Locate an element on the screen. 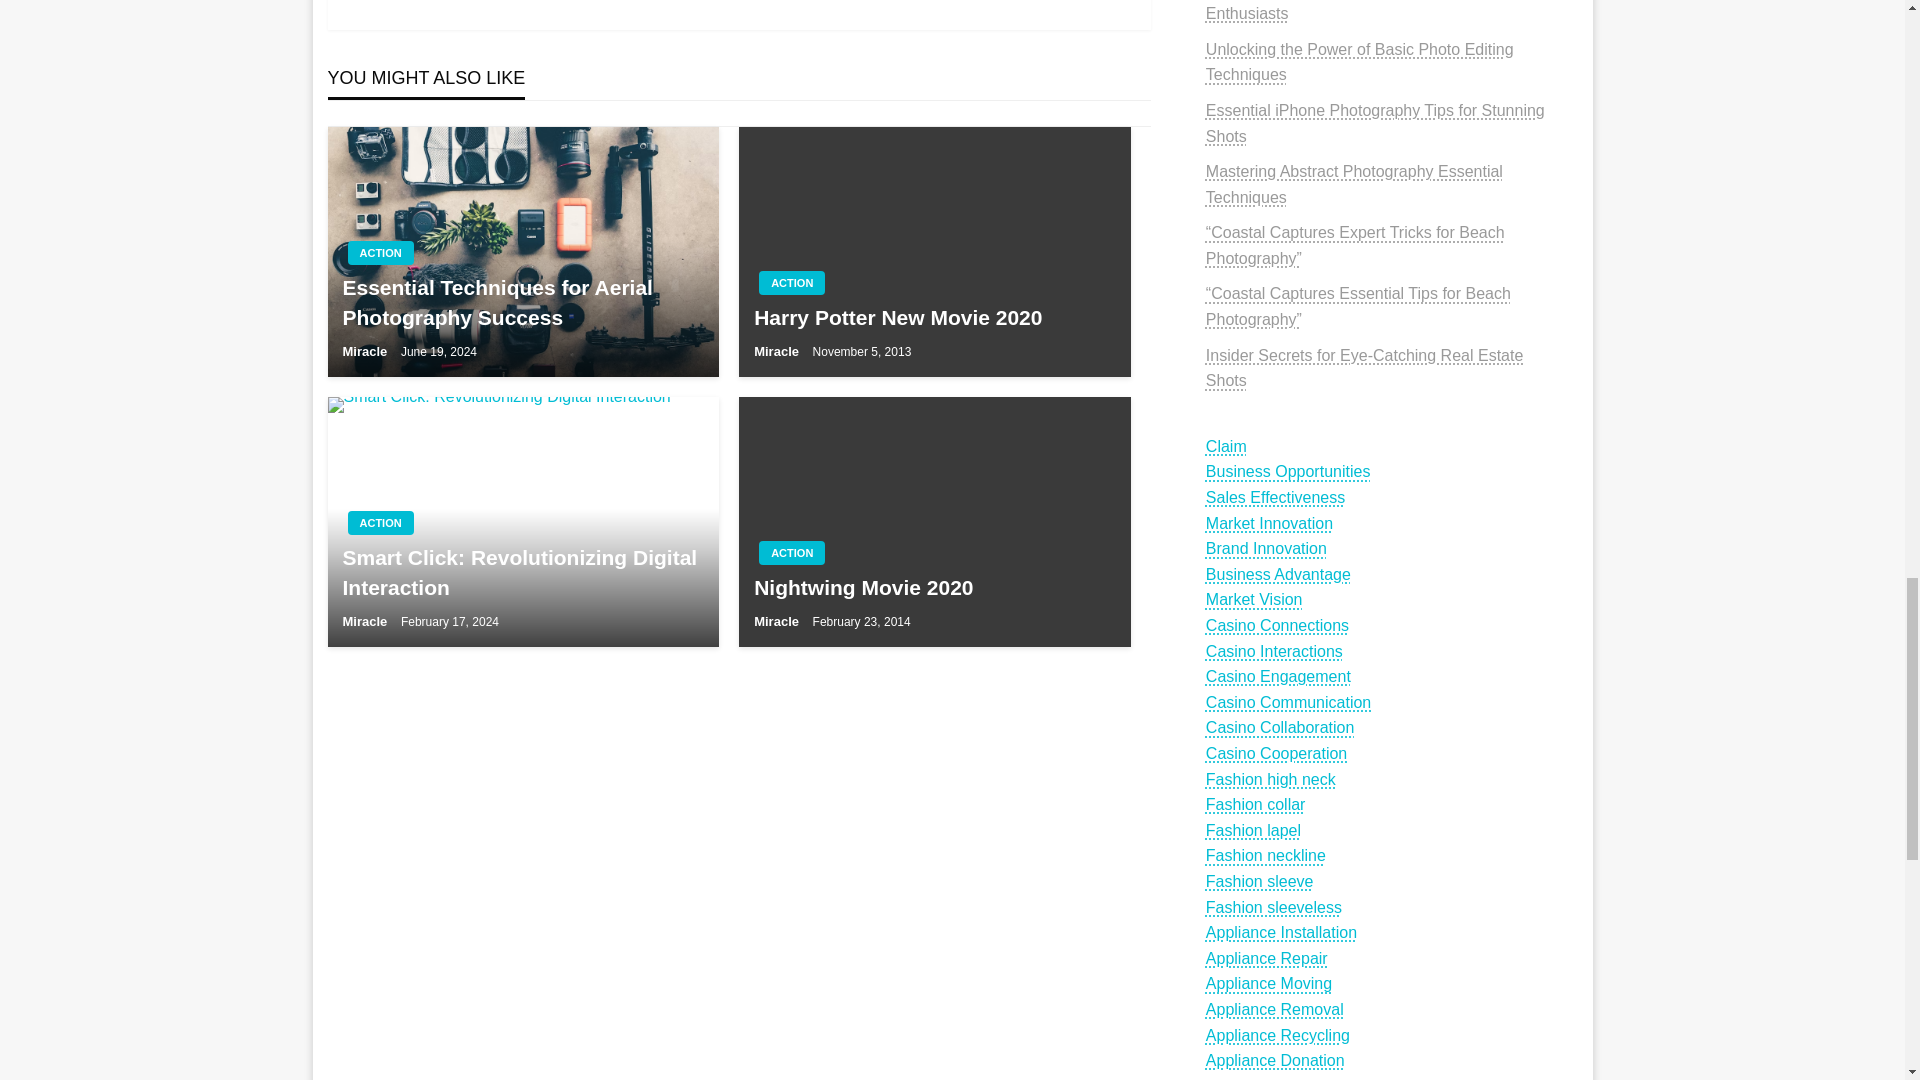 This screenshot has height=1080, width=1920. ACTION is located at coordinates (380, 252).